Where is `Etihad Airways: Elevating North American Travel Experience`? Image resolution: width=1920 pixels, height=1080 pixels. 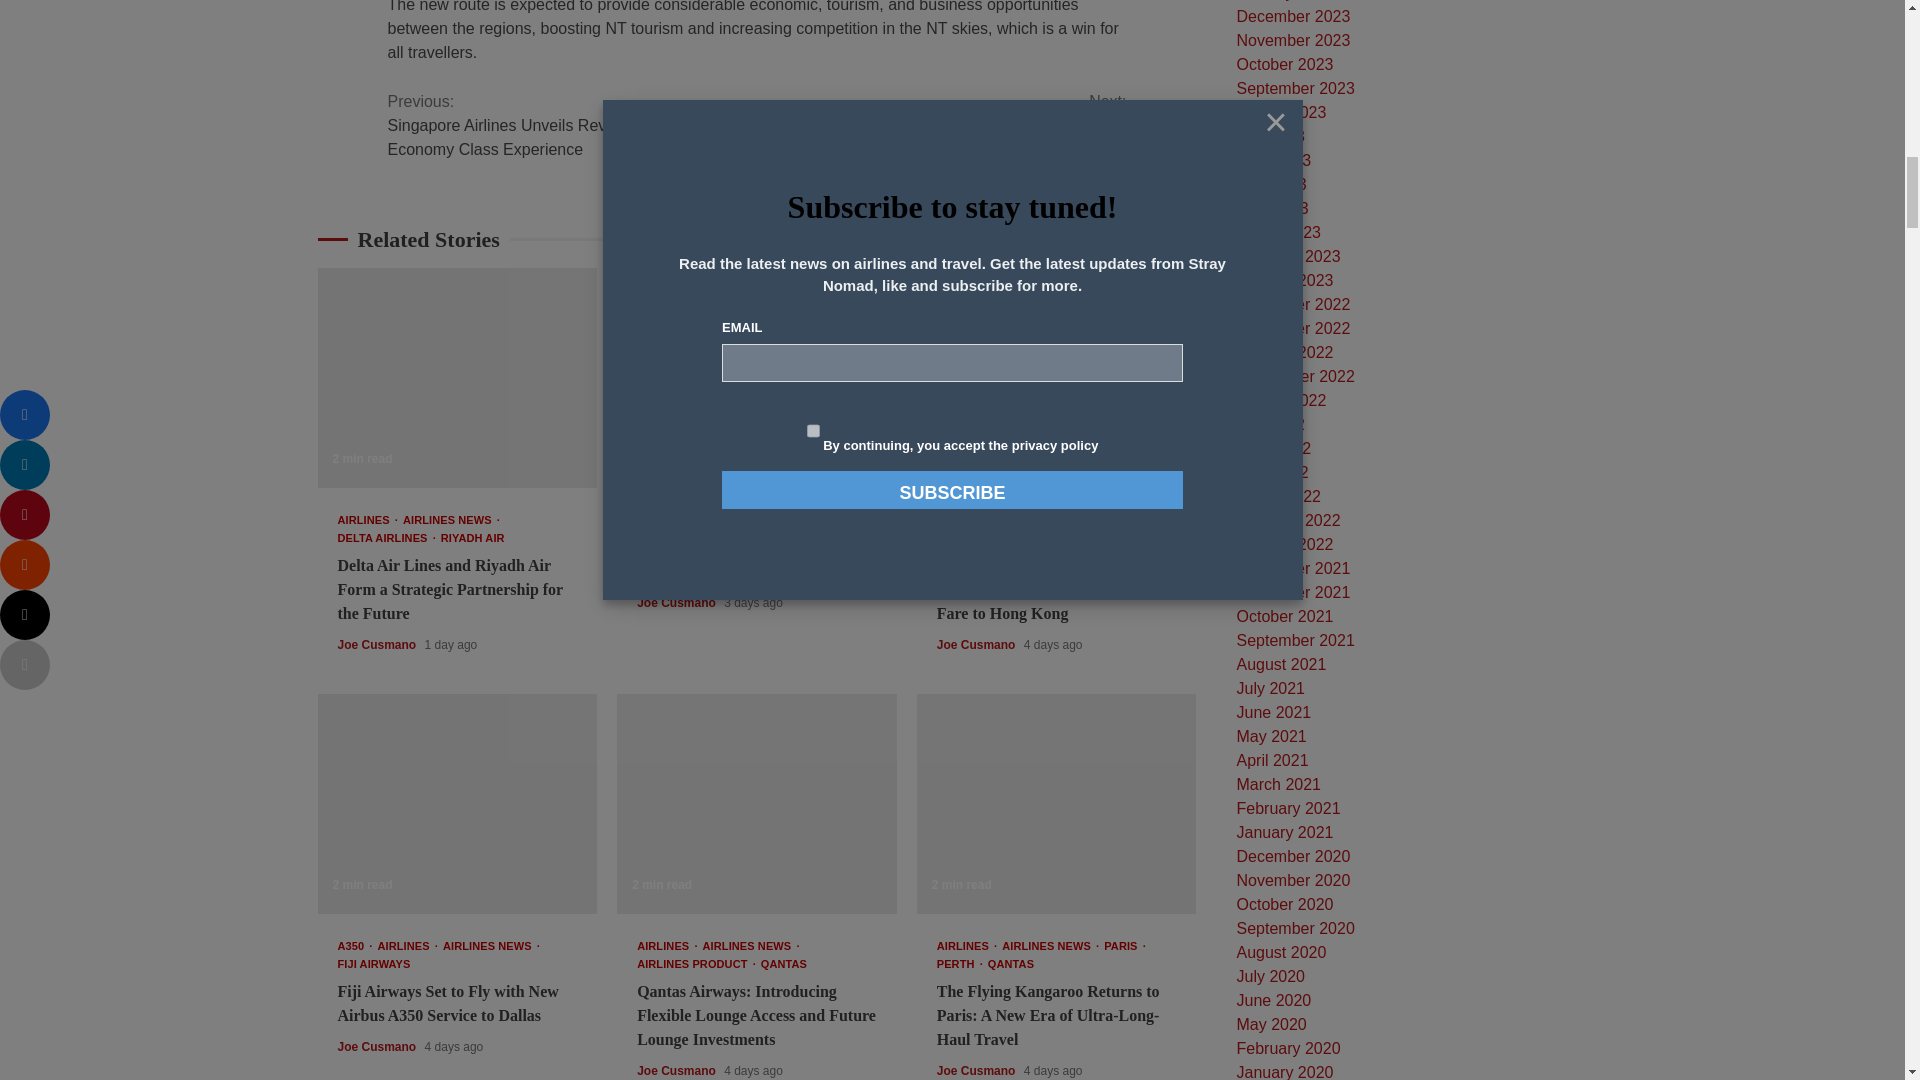 Etihad Airways: Elevating North American Travel Experience is located at coordinates (756, 378).